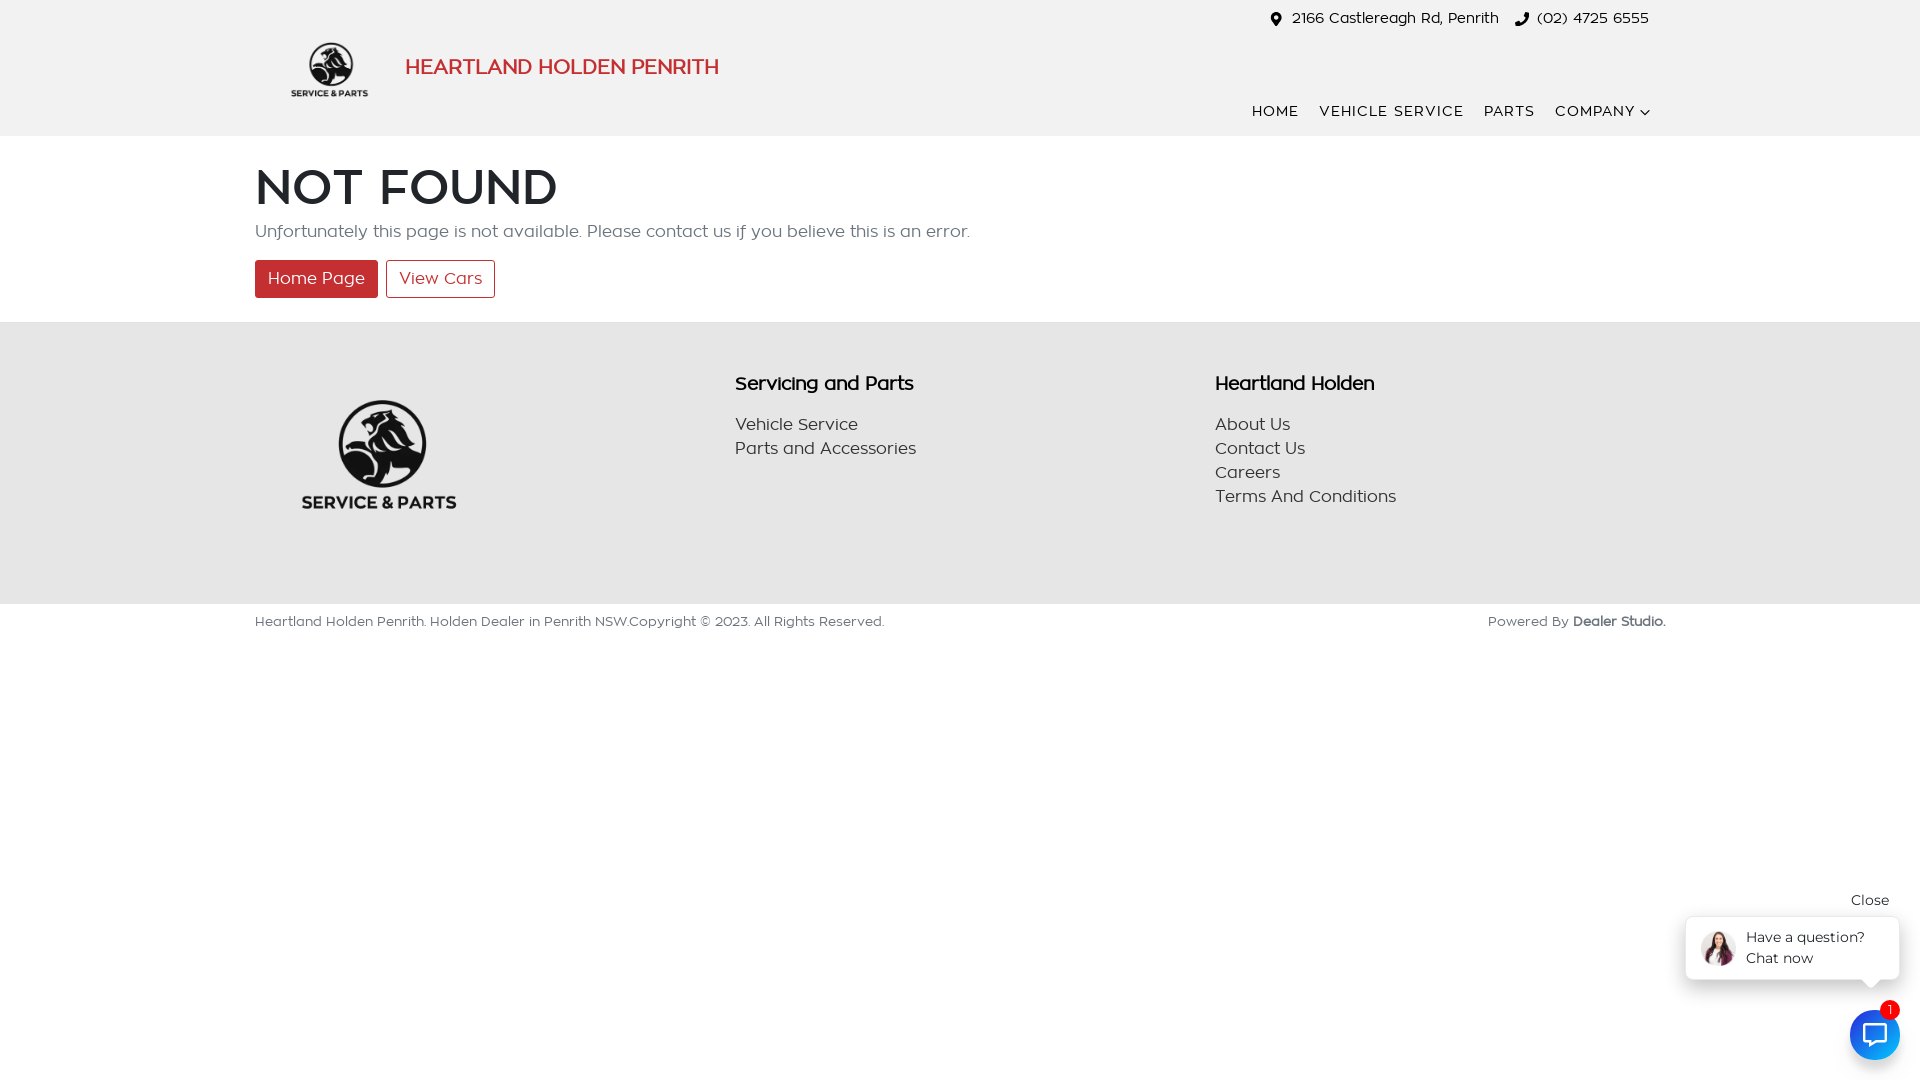 This screenshot has width=1920, height=1080. Describe the element at coordinates (1252, 425) in the screenshot. I see `About Us` at that location.